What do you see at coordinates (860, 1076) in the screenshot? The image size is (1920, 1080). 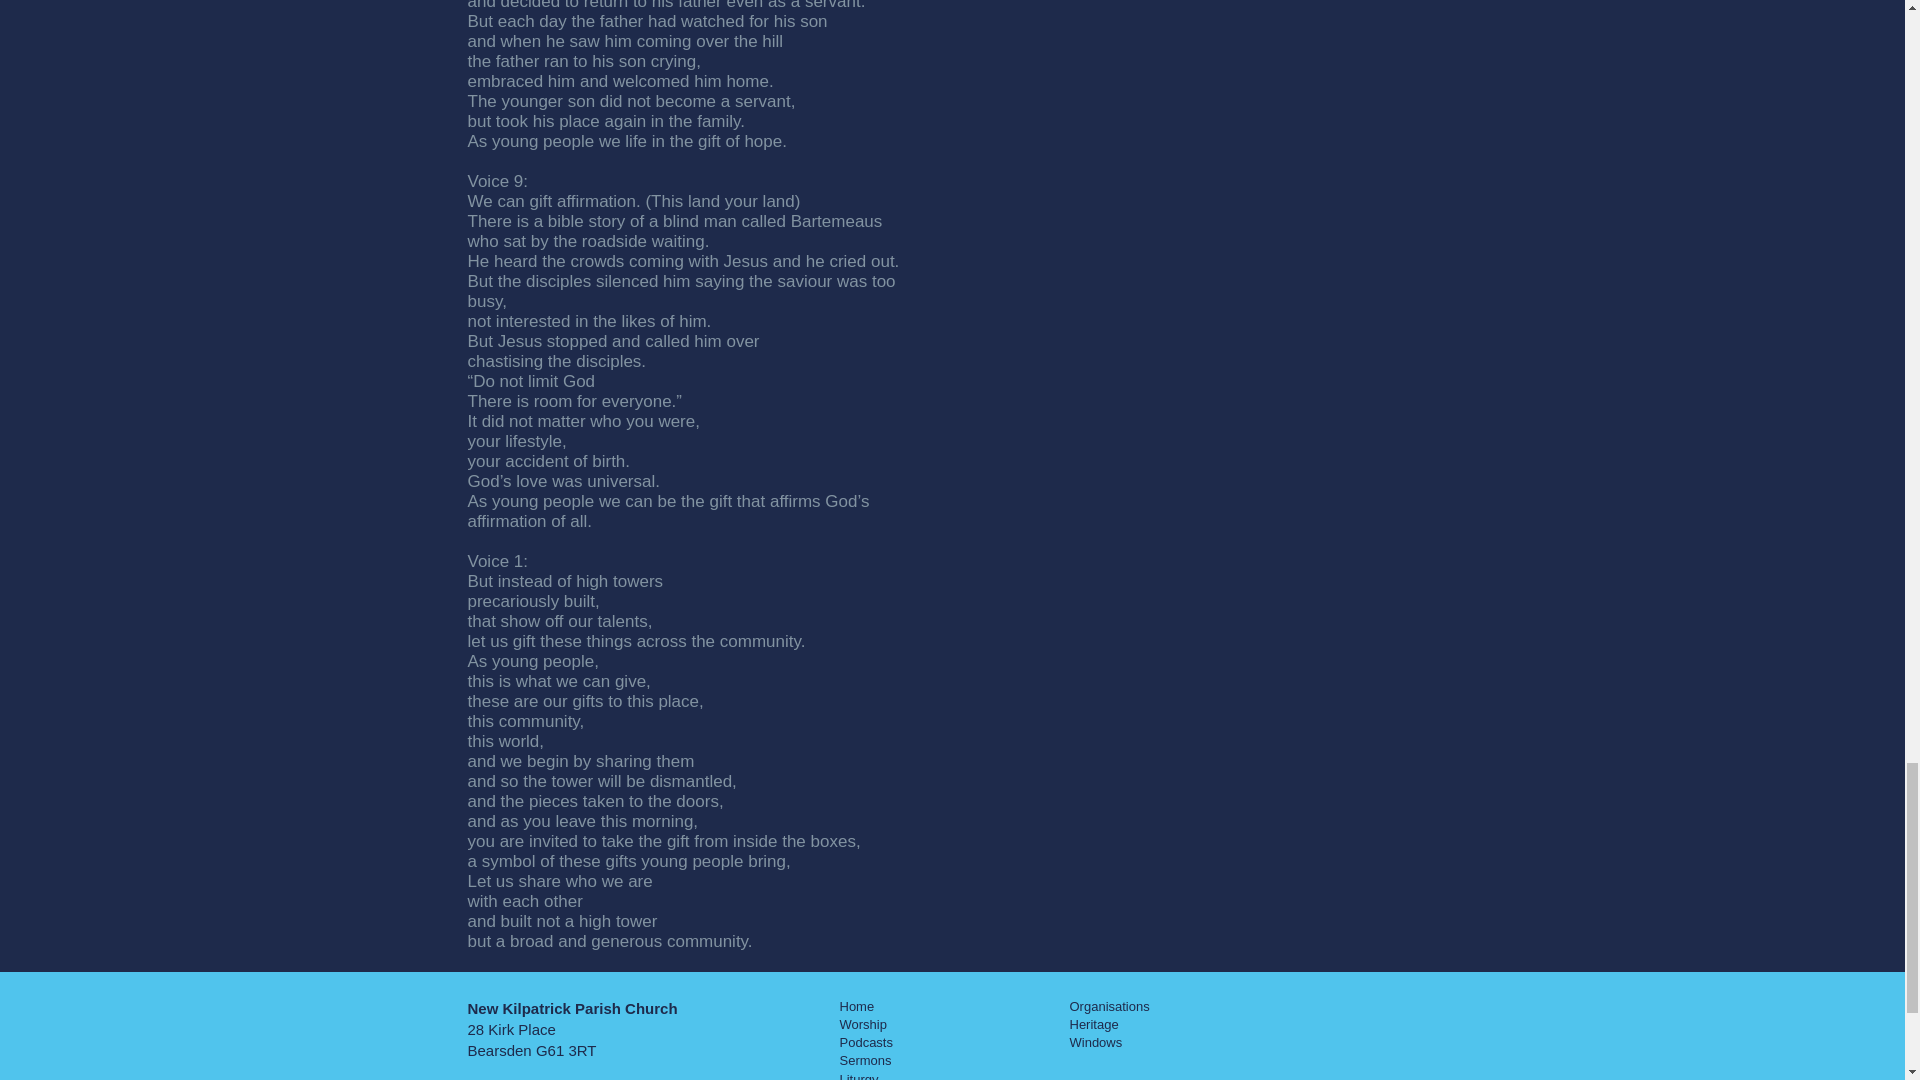 I see `Liturgy` at bounding box center [860, 1076].